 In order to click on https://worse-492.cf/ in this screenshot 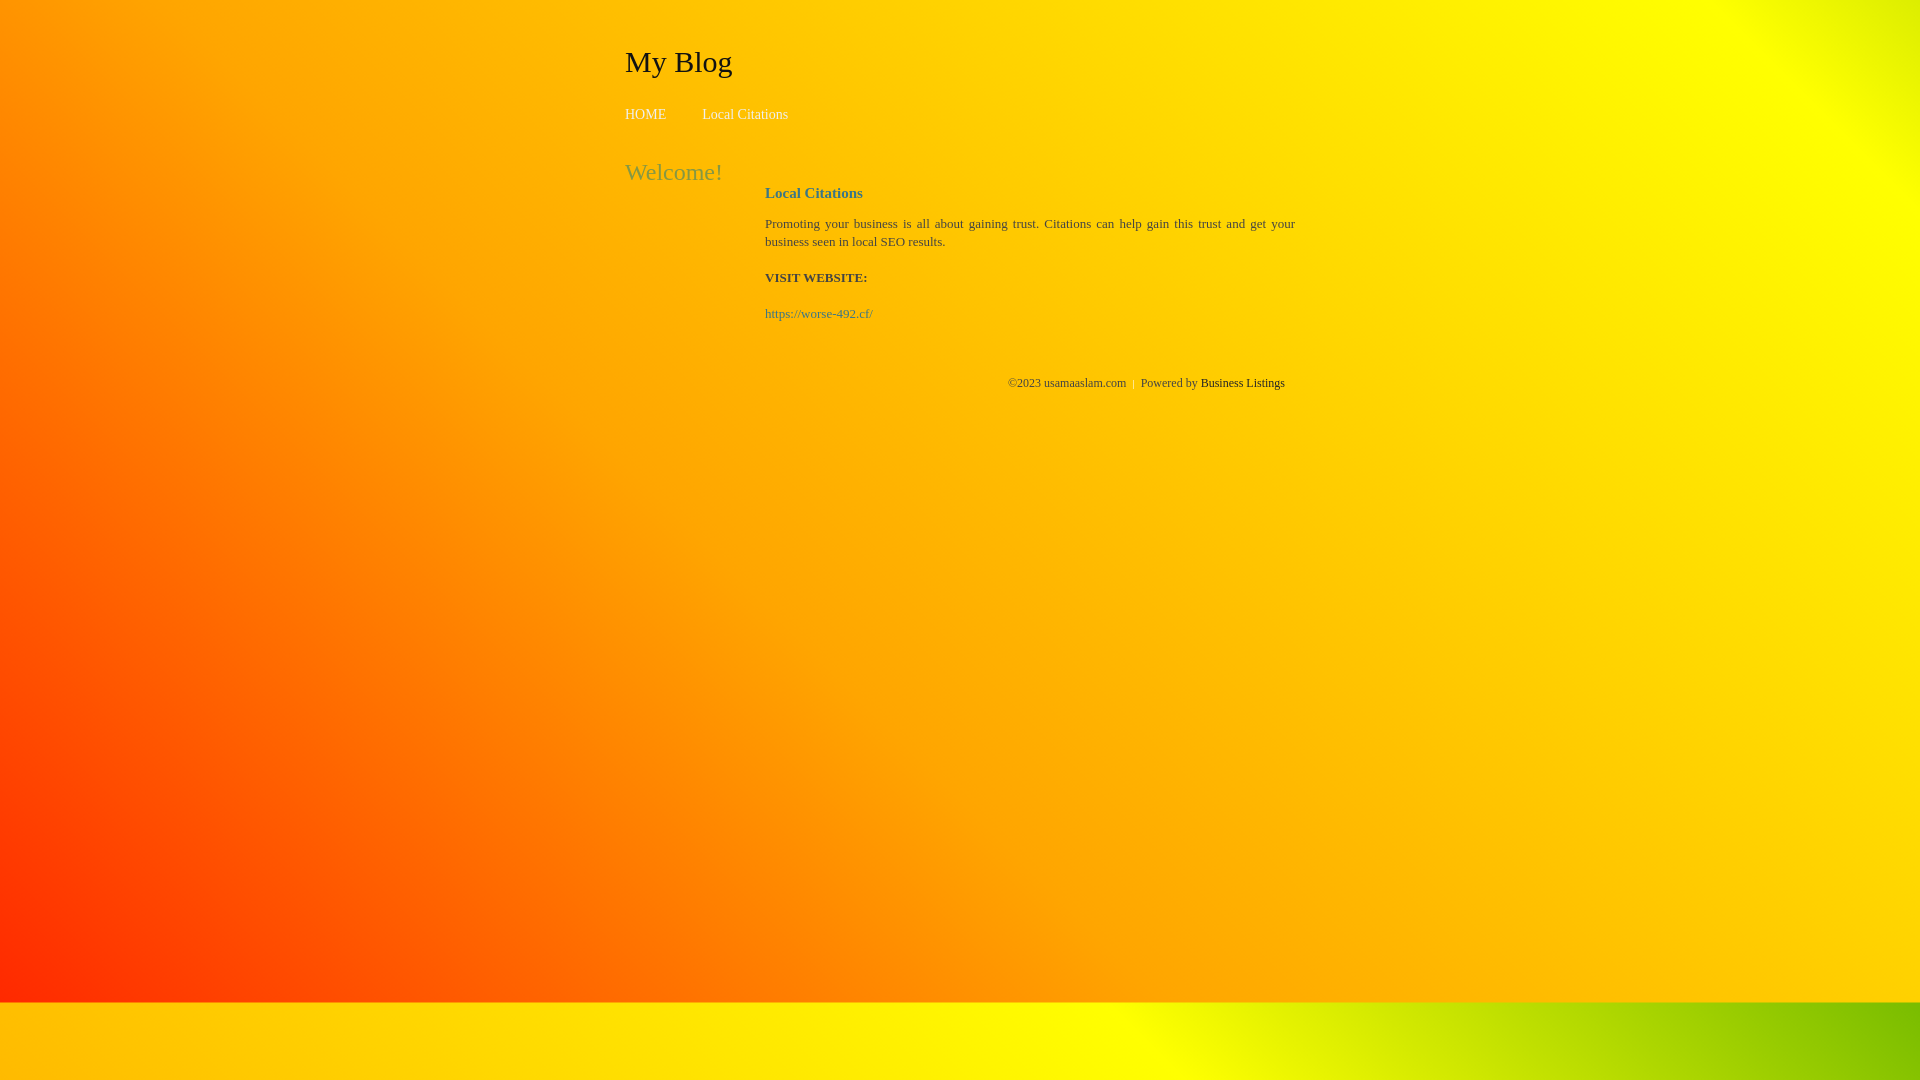, I will do `click(819, 314)`.